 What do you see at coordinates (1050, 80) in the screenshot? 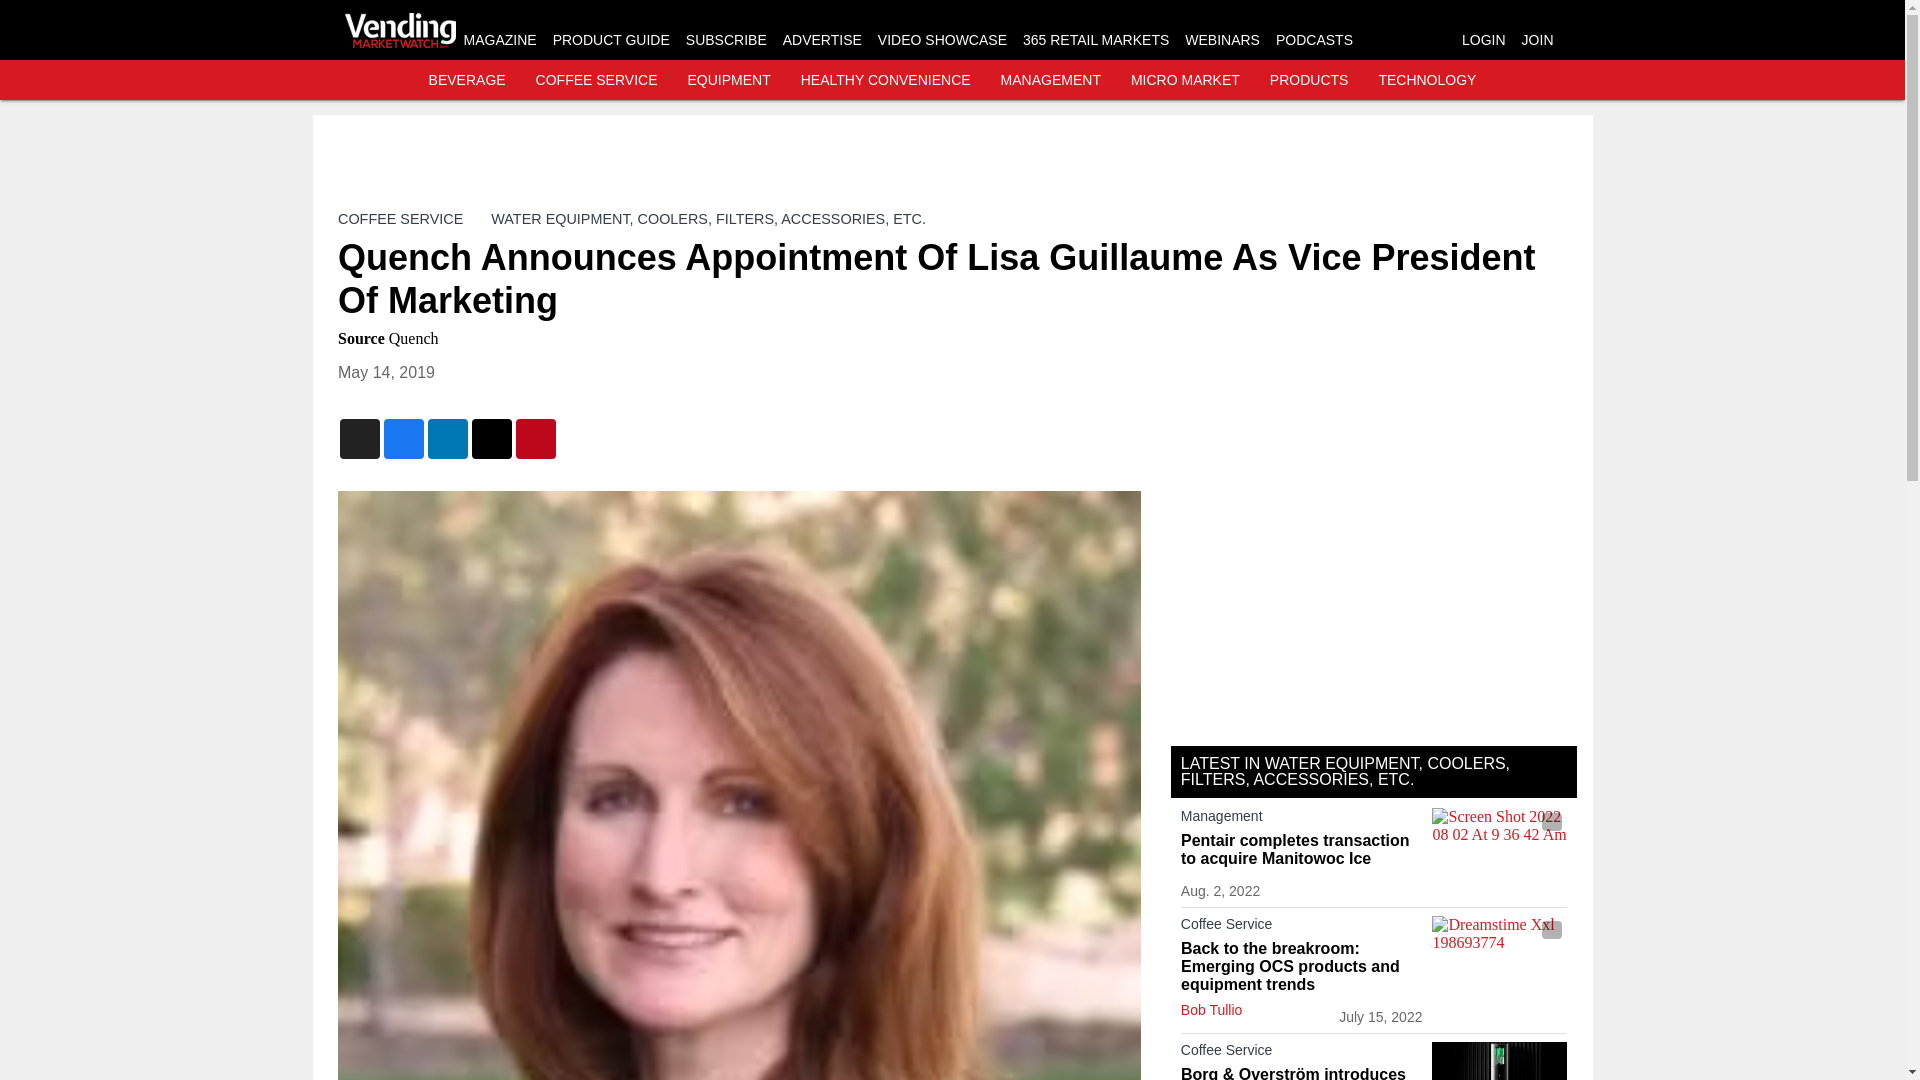
I see `MANAGEMENT` at bounding box center [1050, 80].